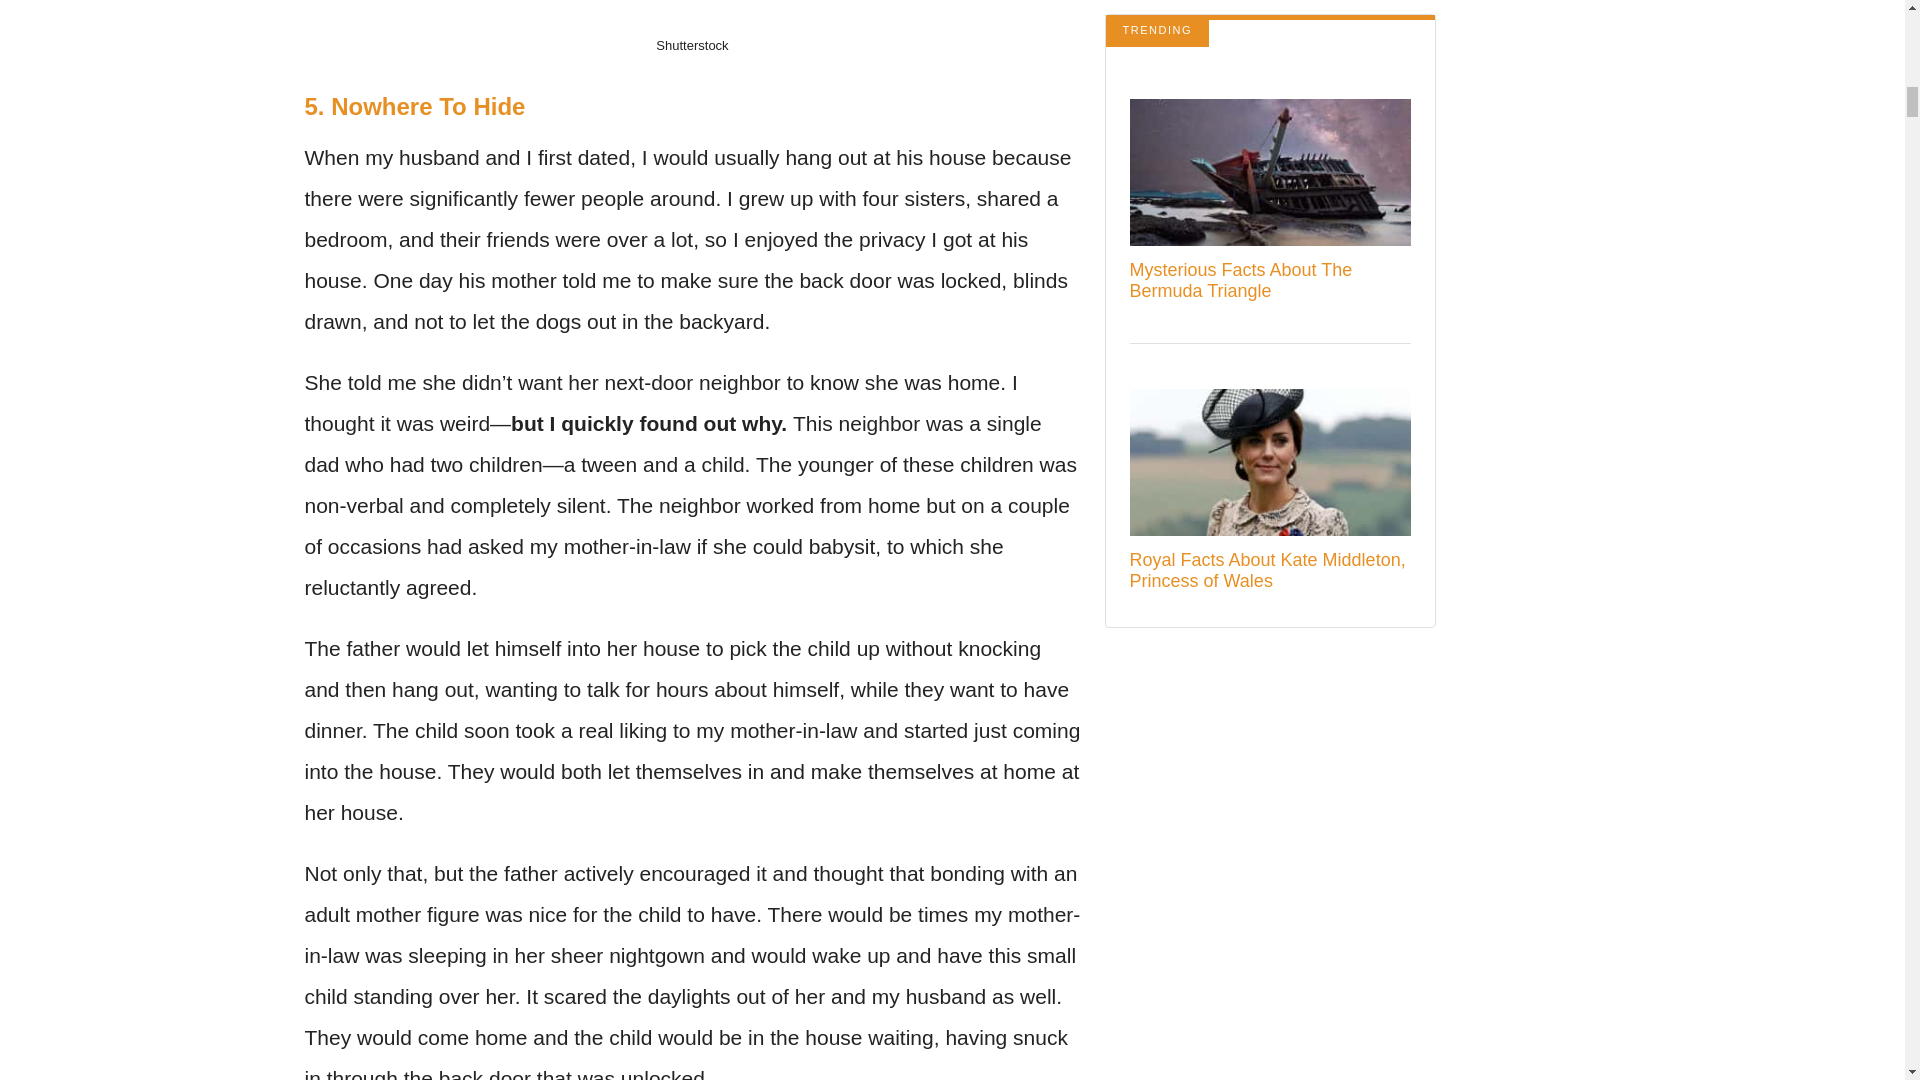  Describe the element at coordinates (692, 44) in the screenshot. I see `Shutterstock` at that location.